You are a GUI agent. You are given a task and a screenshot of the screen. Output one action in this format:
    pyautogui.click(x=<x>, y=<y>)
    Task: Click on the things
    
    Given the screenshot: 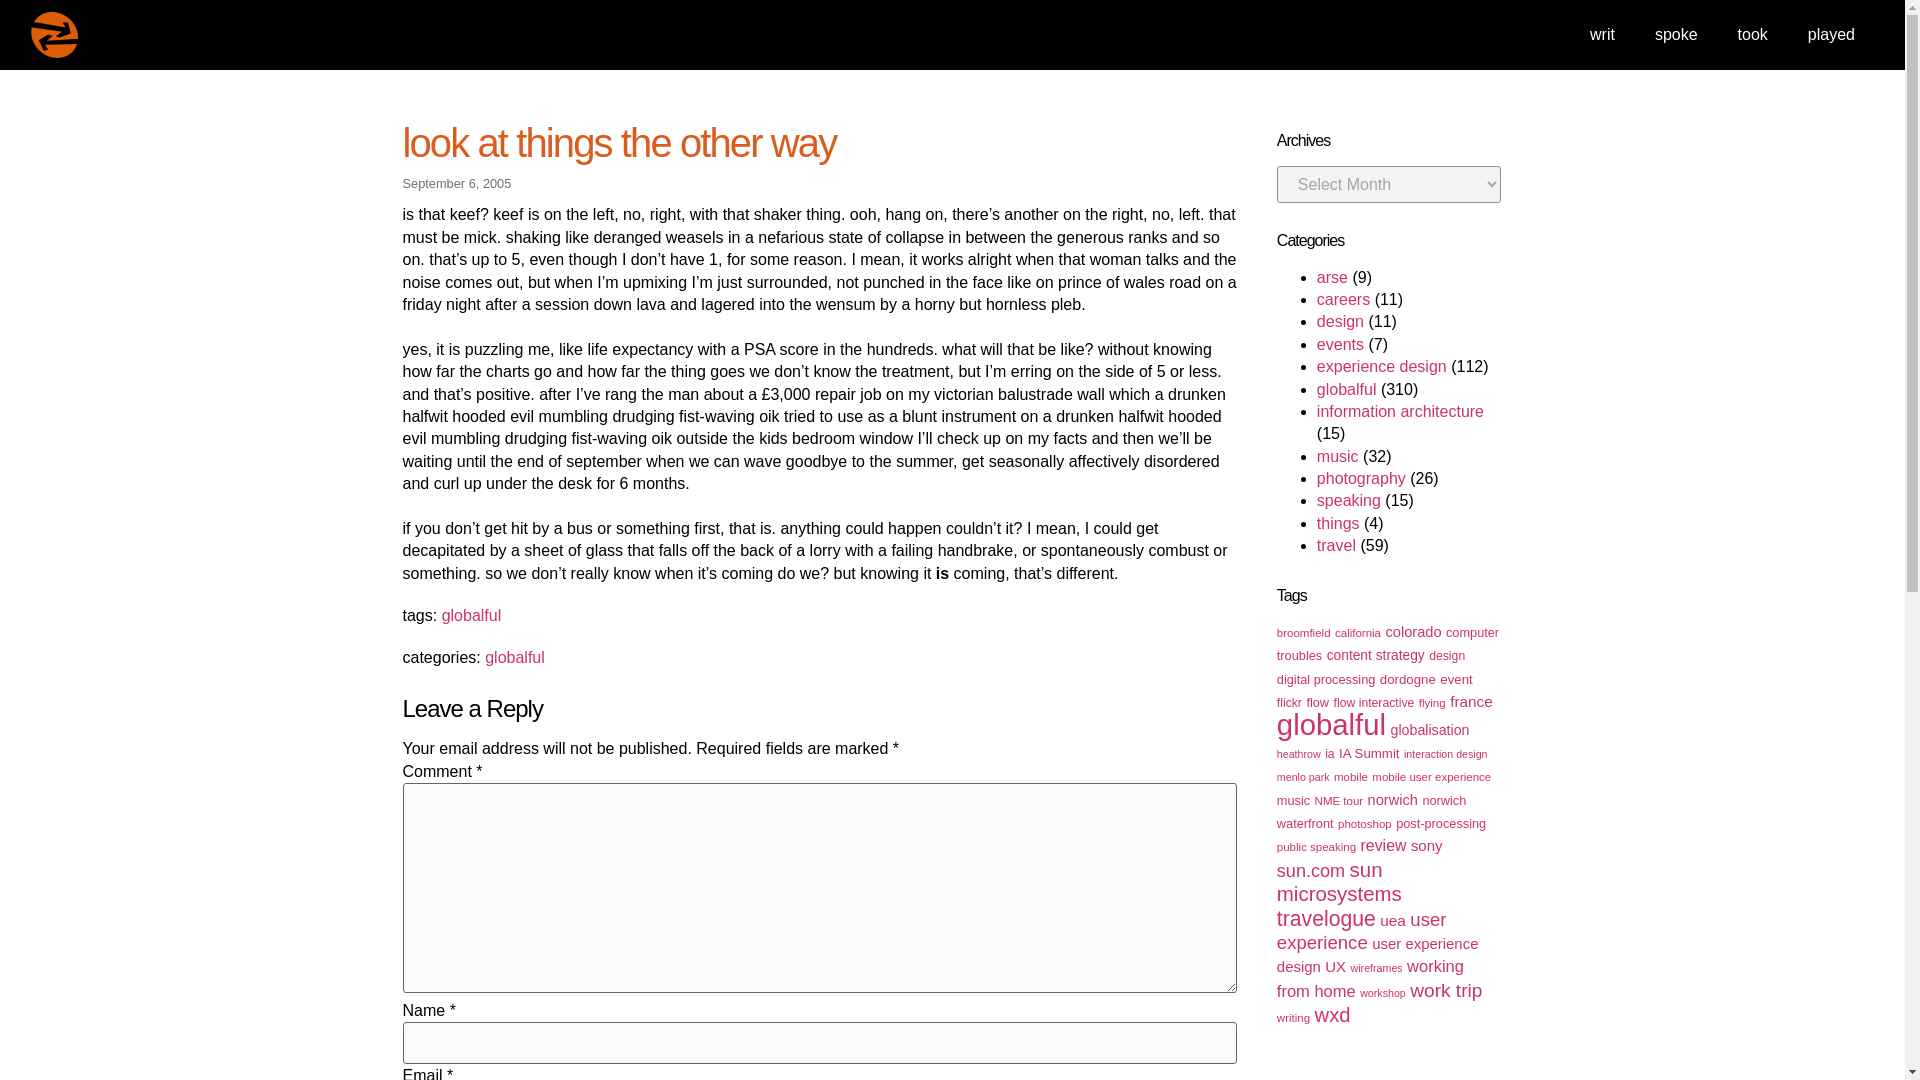 What is the action you would take?
    pyautogui.click(x=1338, y=524)
    